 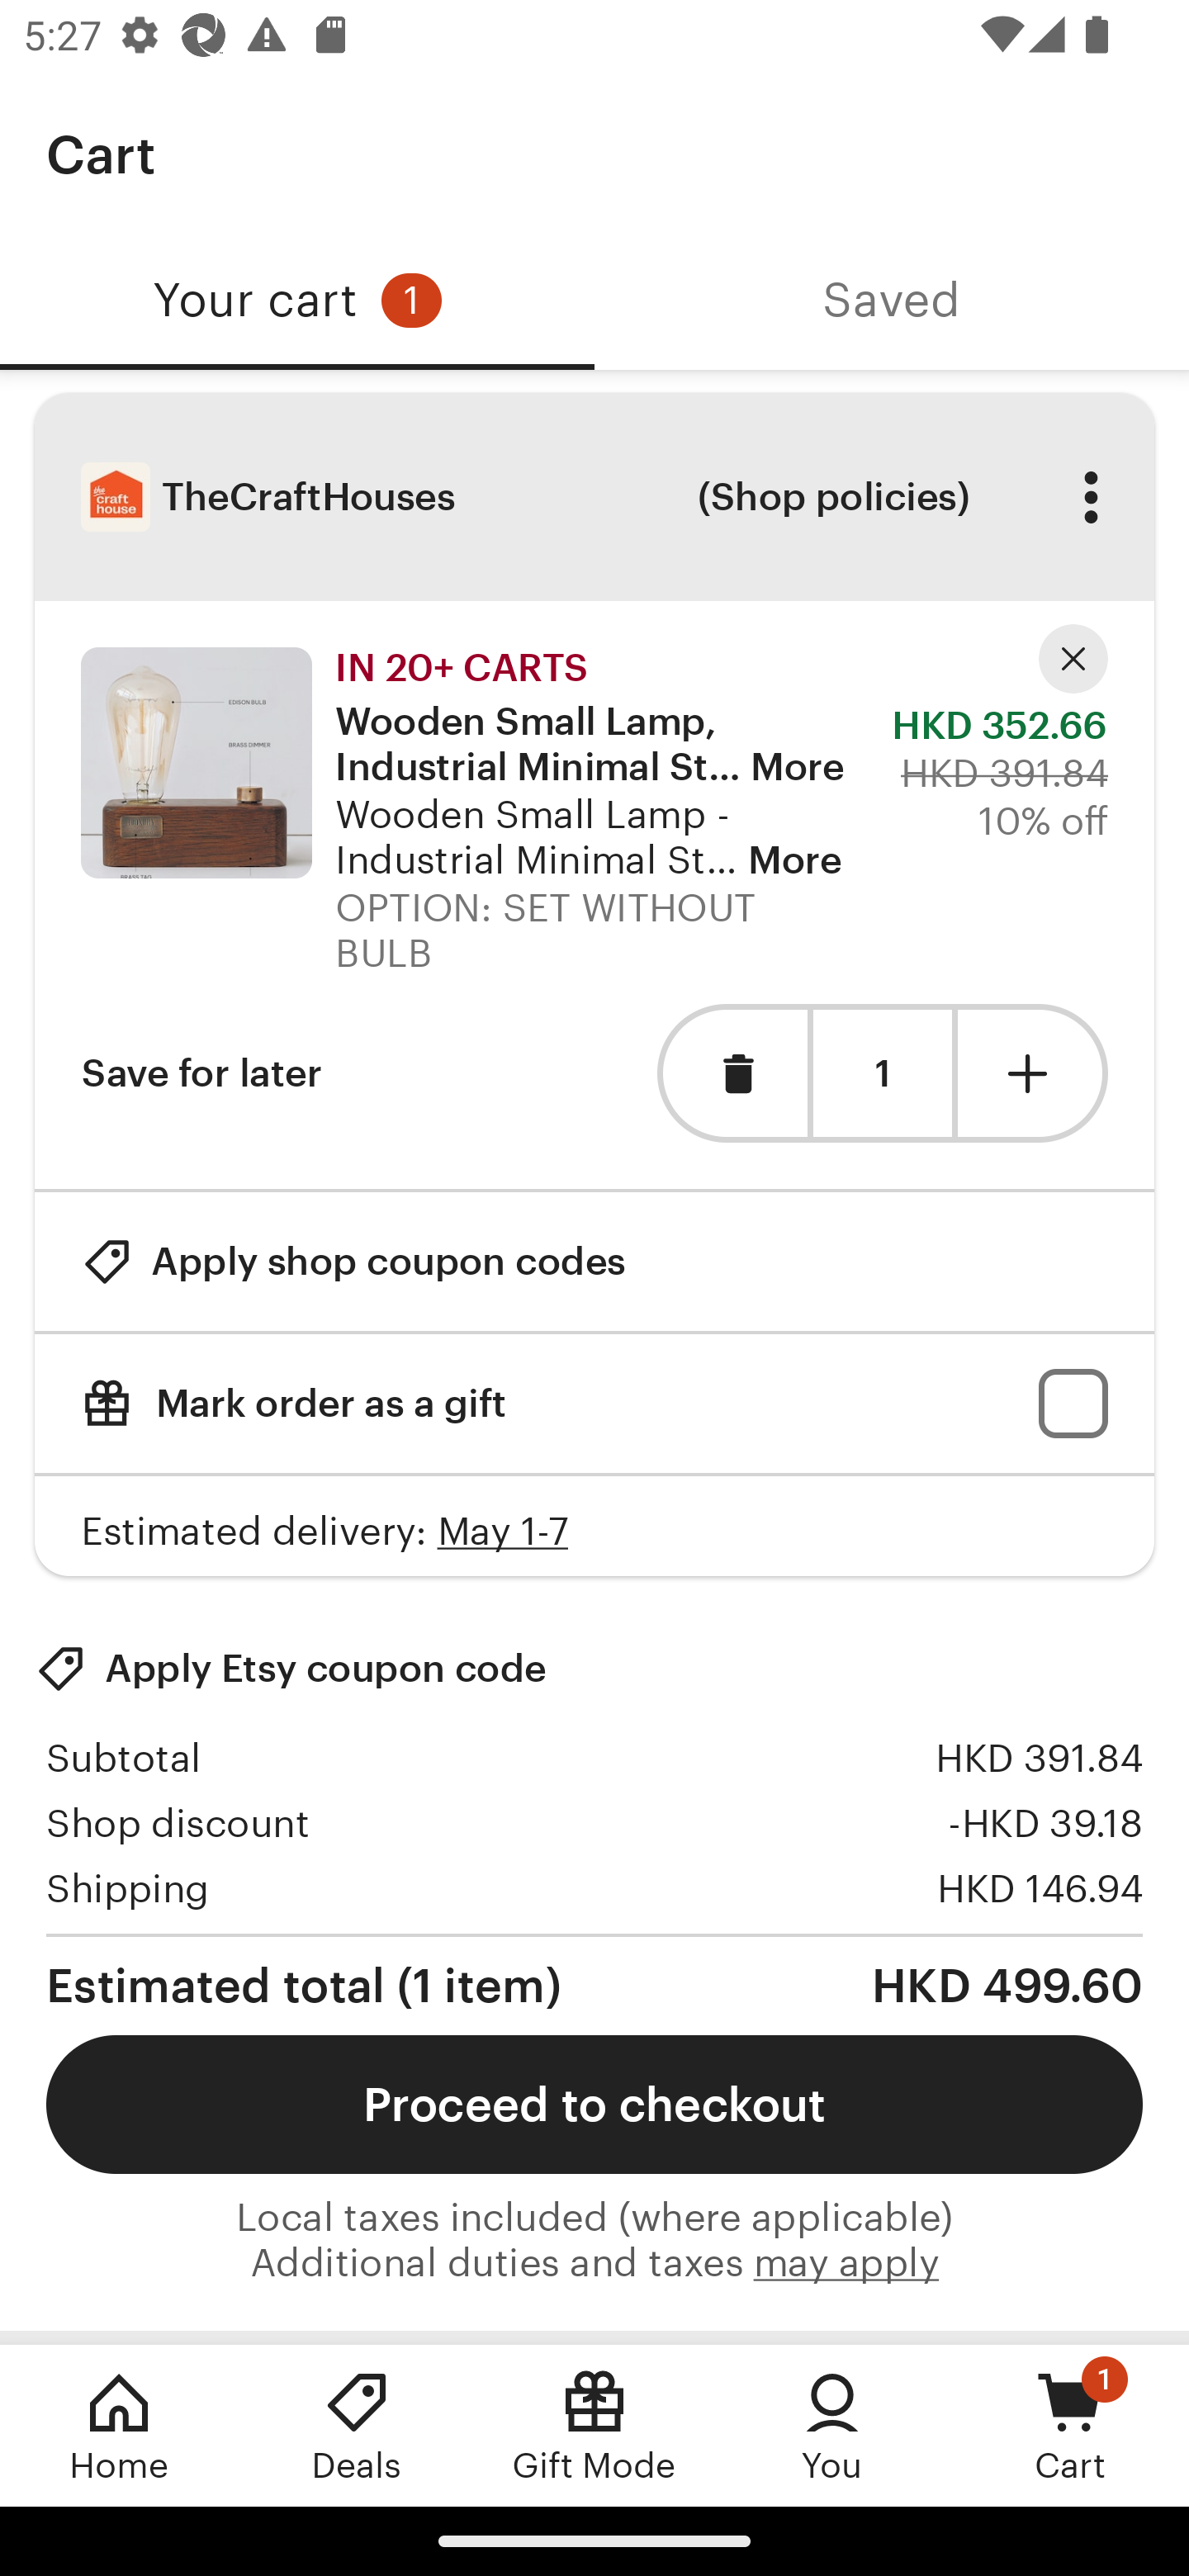 What do you see at coordinates (291, 1669) in the screenshot?
I see `Apply Etsy coupon code` at bounding box center [291, 1669].